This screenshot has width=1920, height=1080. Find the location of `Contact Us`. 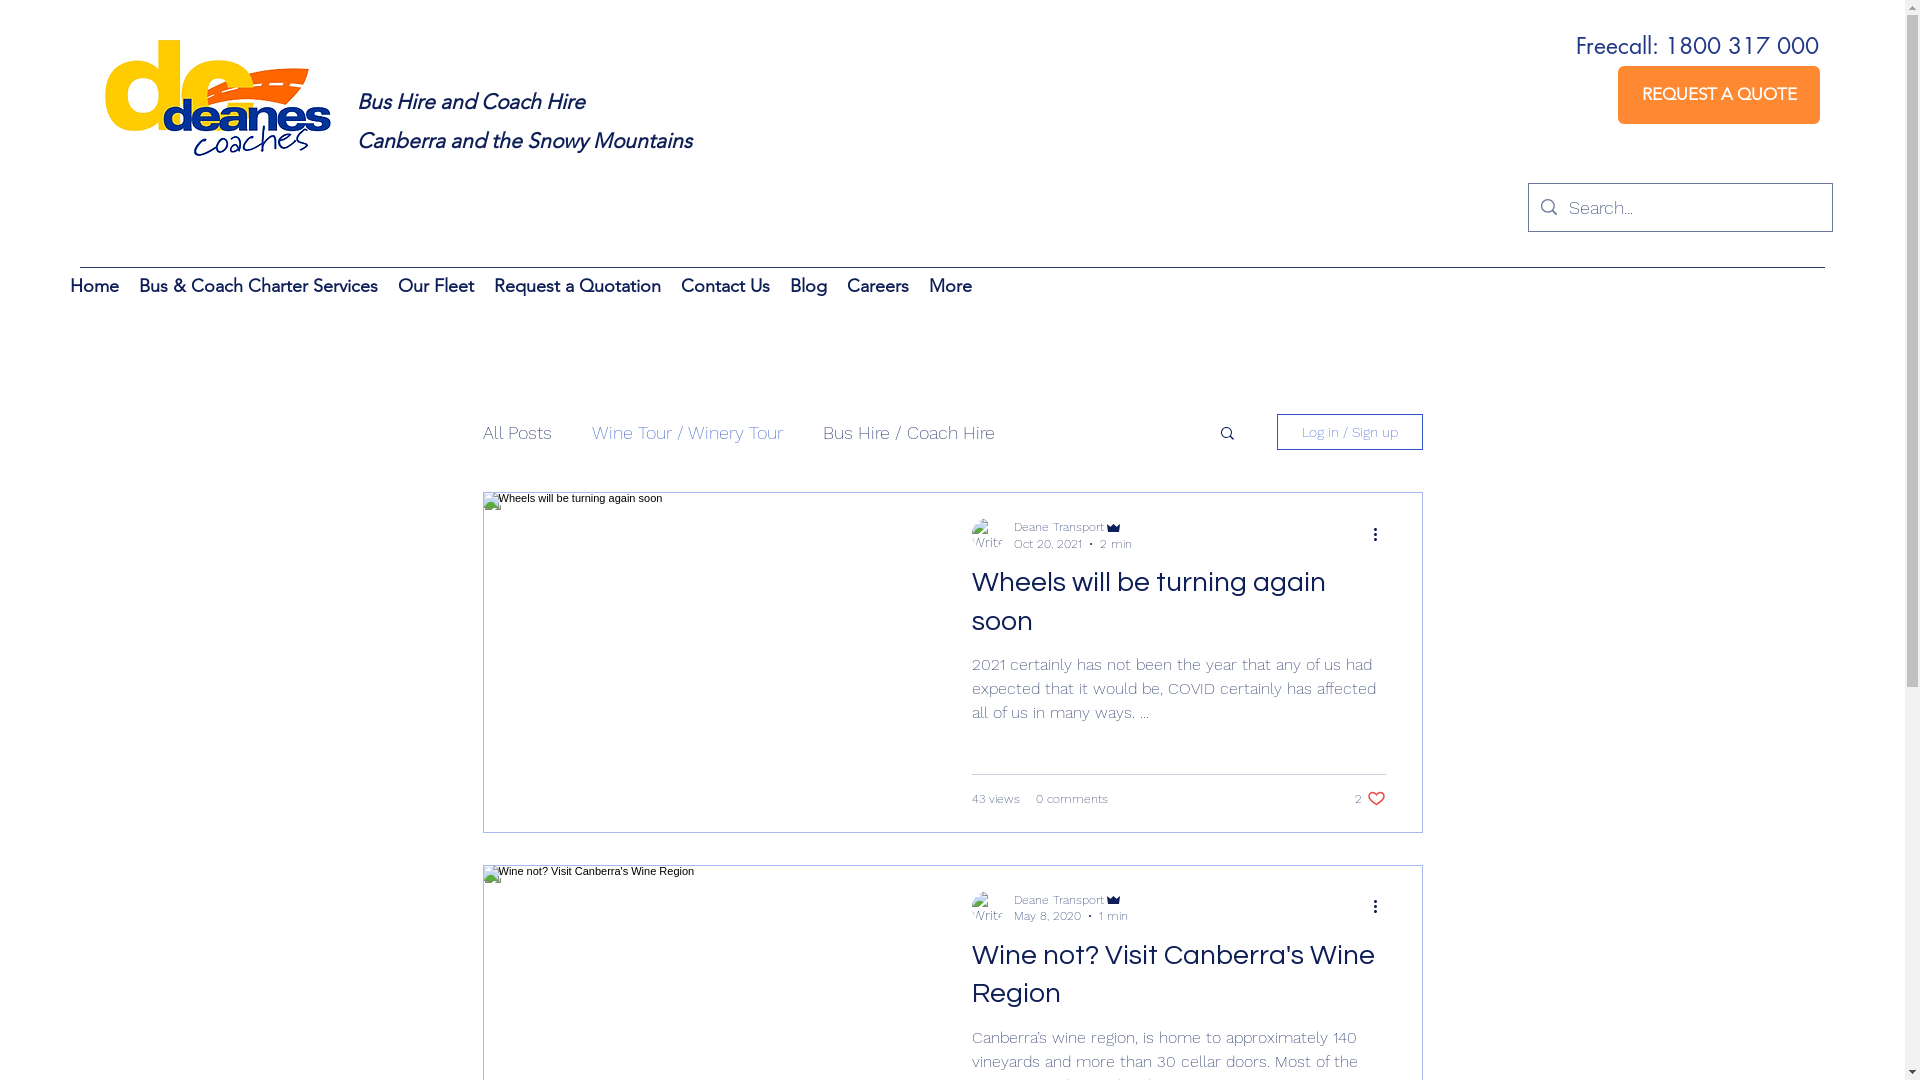

Contact Us is located at coordinates (726, 289).